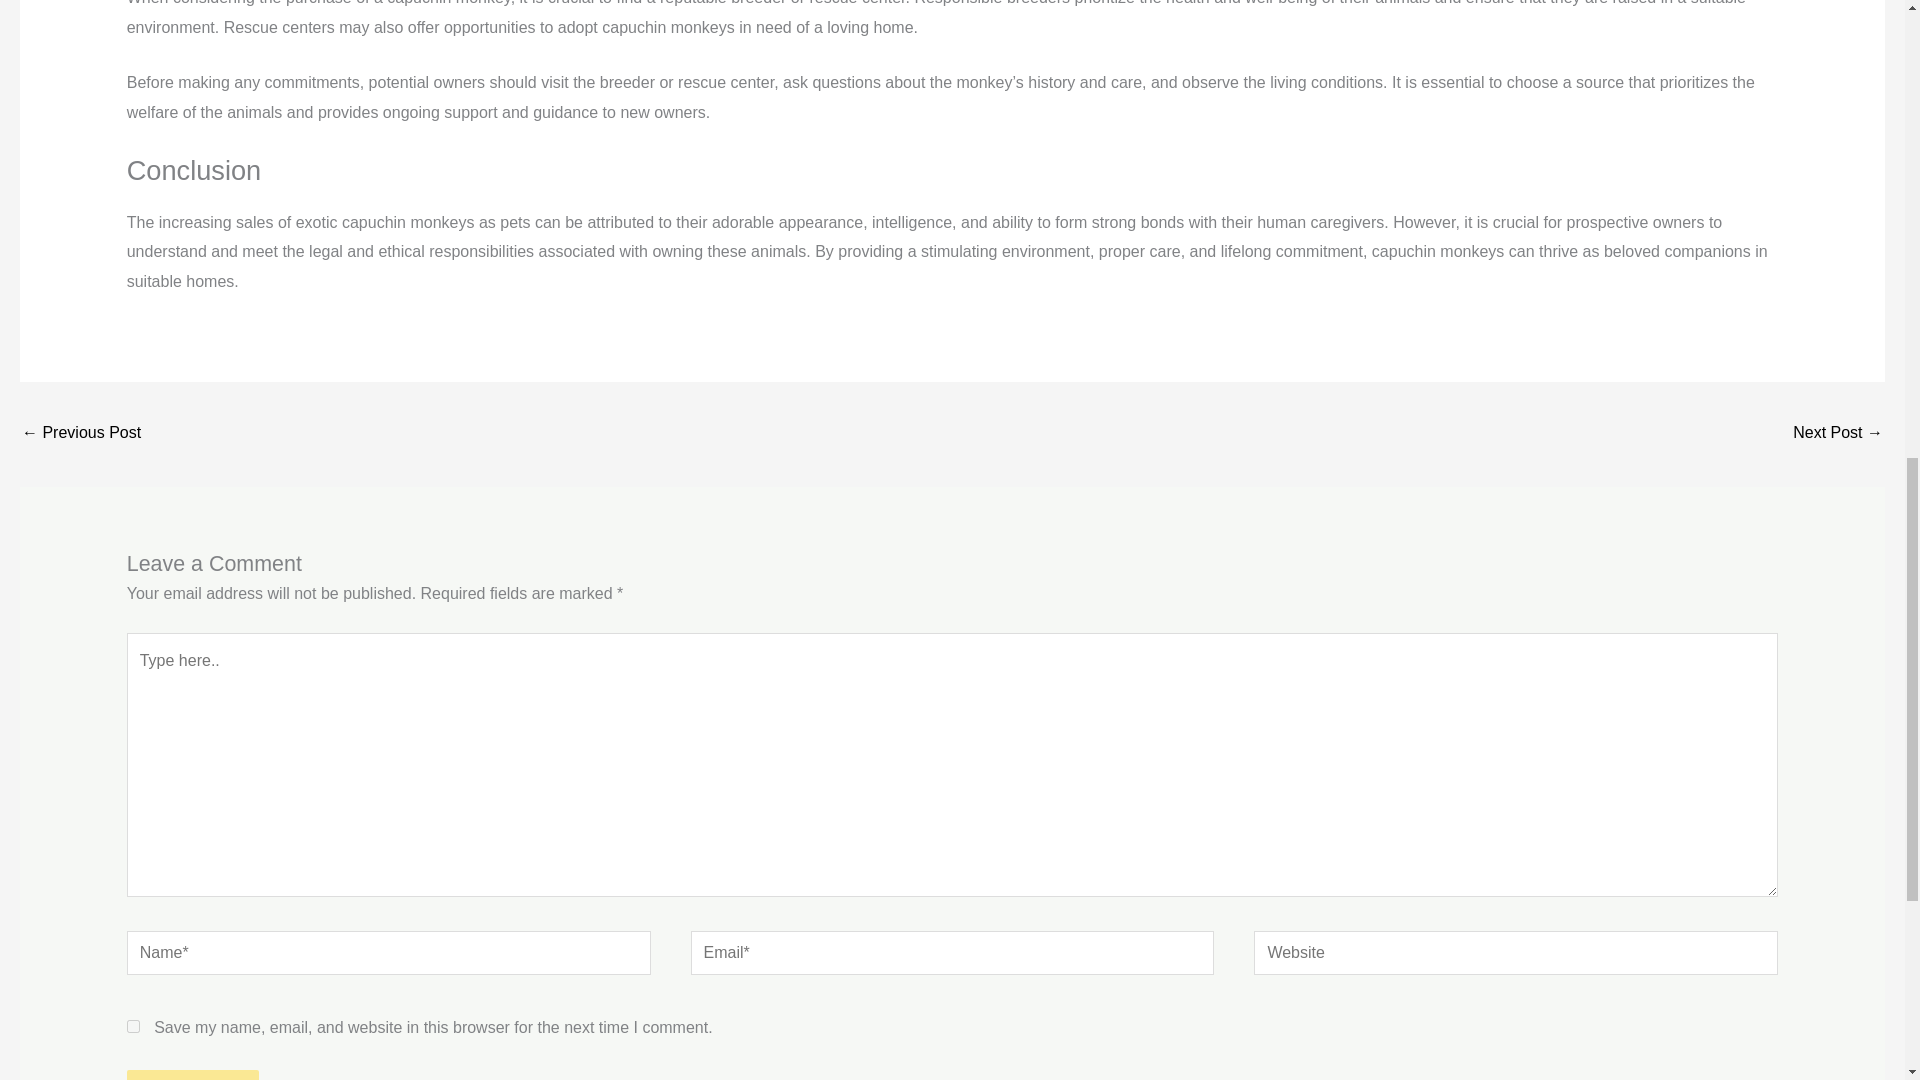 The height and width of the screenshot is (1080, 1920). I want to click on The Rising Popularity of Exotic Capuchin Monkeys as Pets, so click(80, 434).